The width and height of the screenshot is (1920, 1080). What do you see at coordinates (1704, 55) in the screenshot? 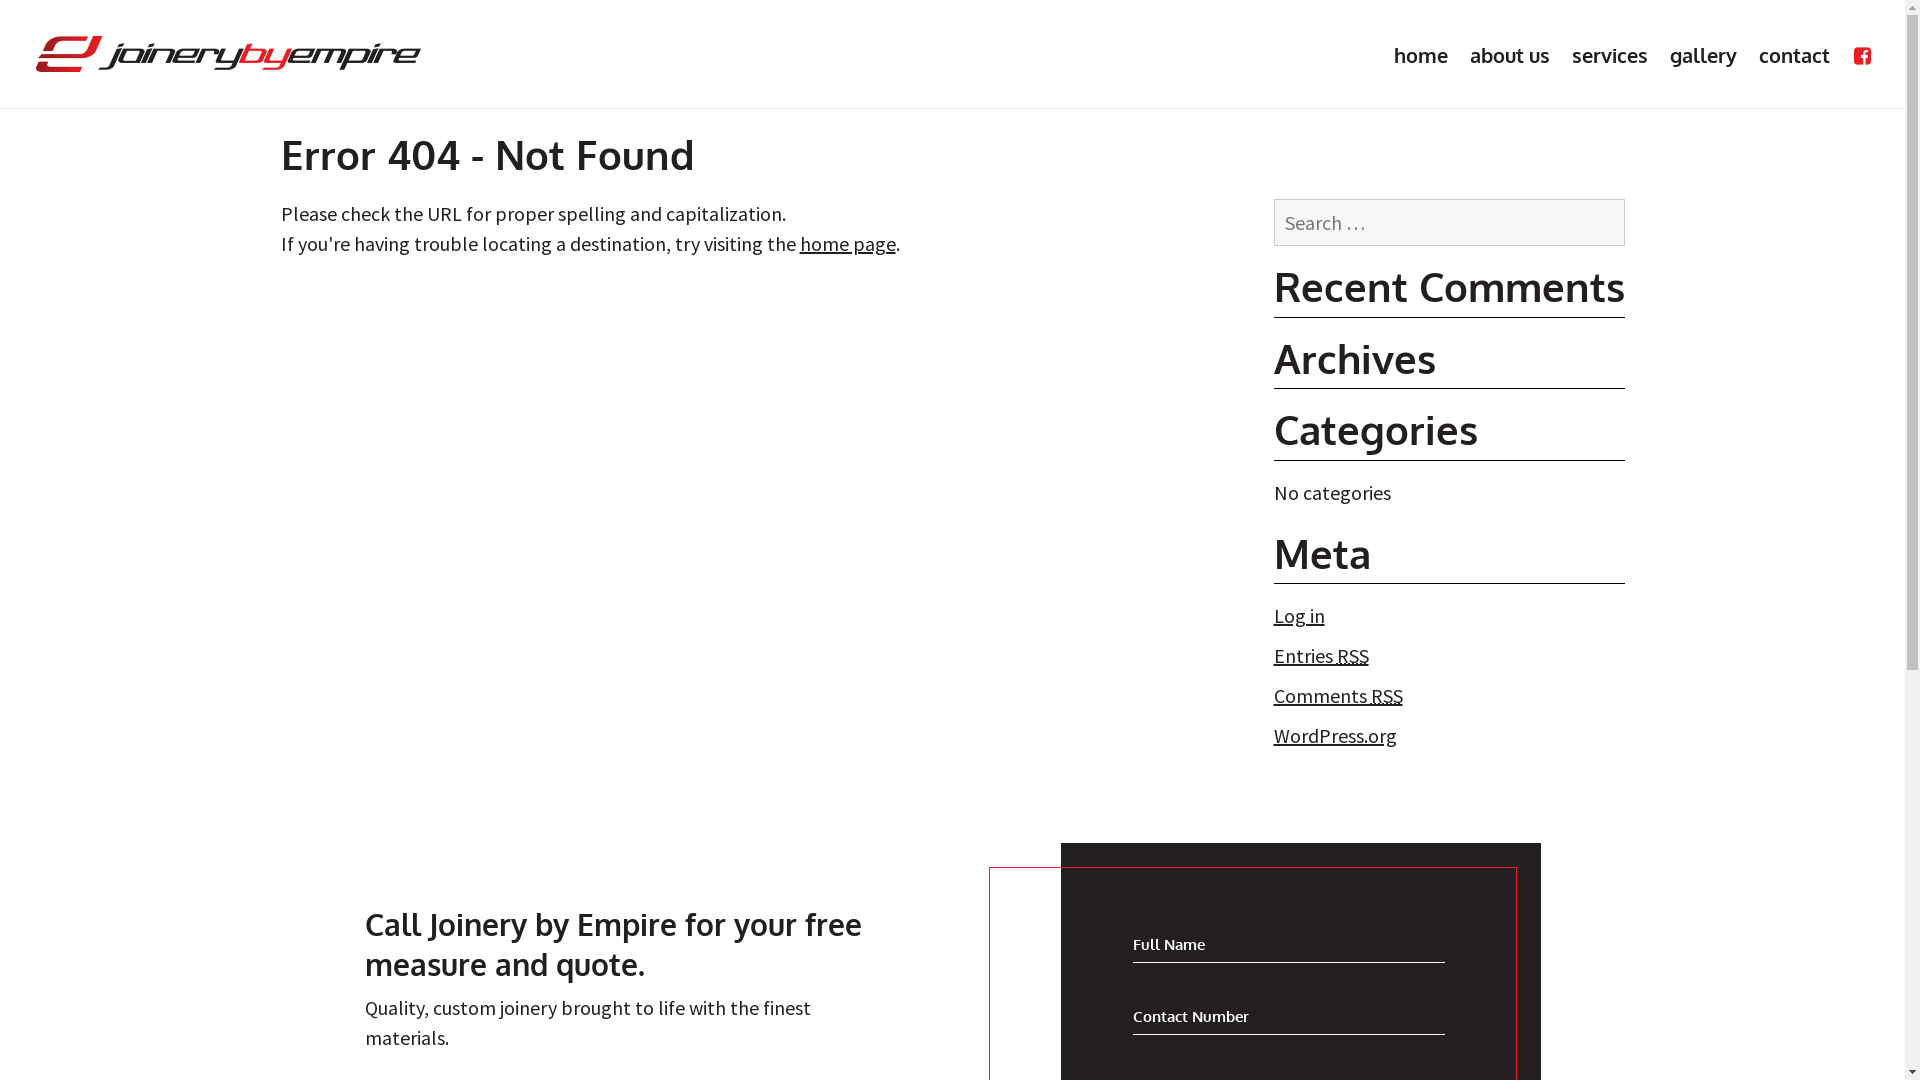
I see `gallery` at bounding box center [1704, 55].